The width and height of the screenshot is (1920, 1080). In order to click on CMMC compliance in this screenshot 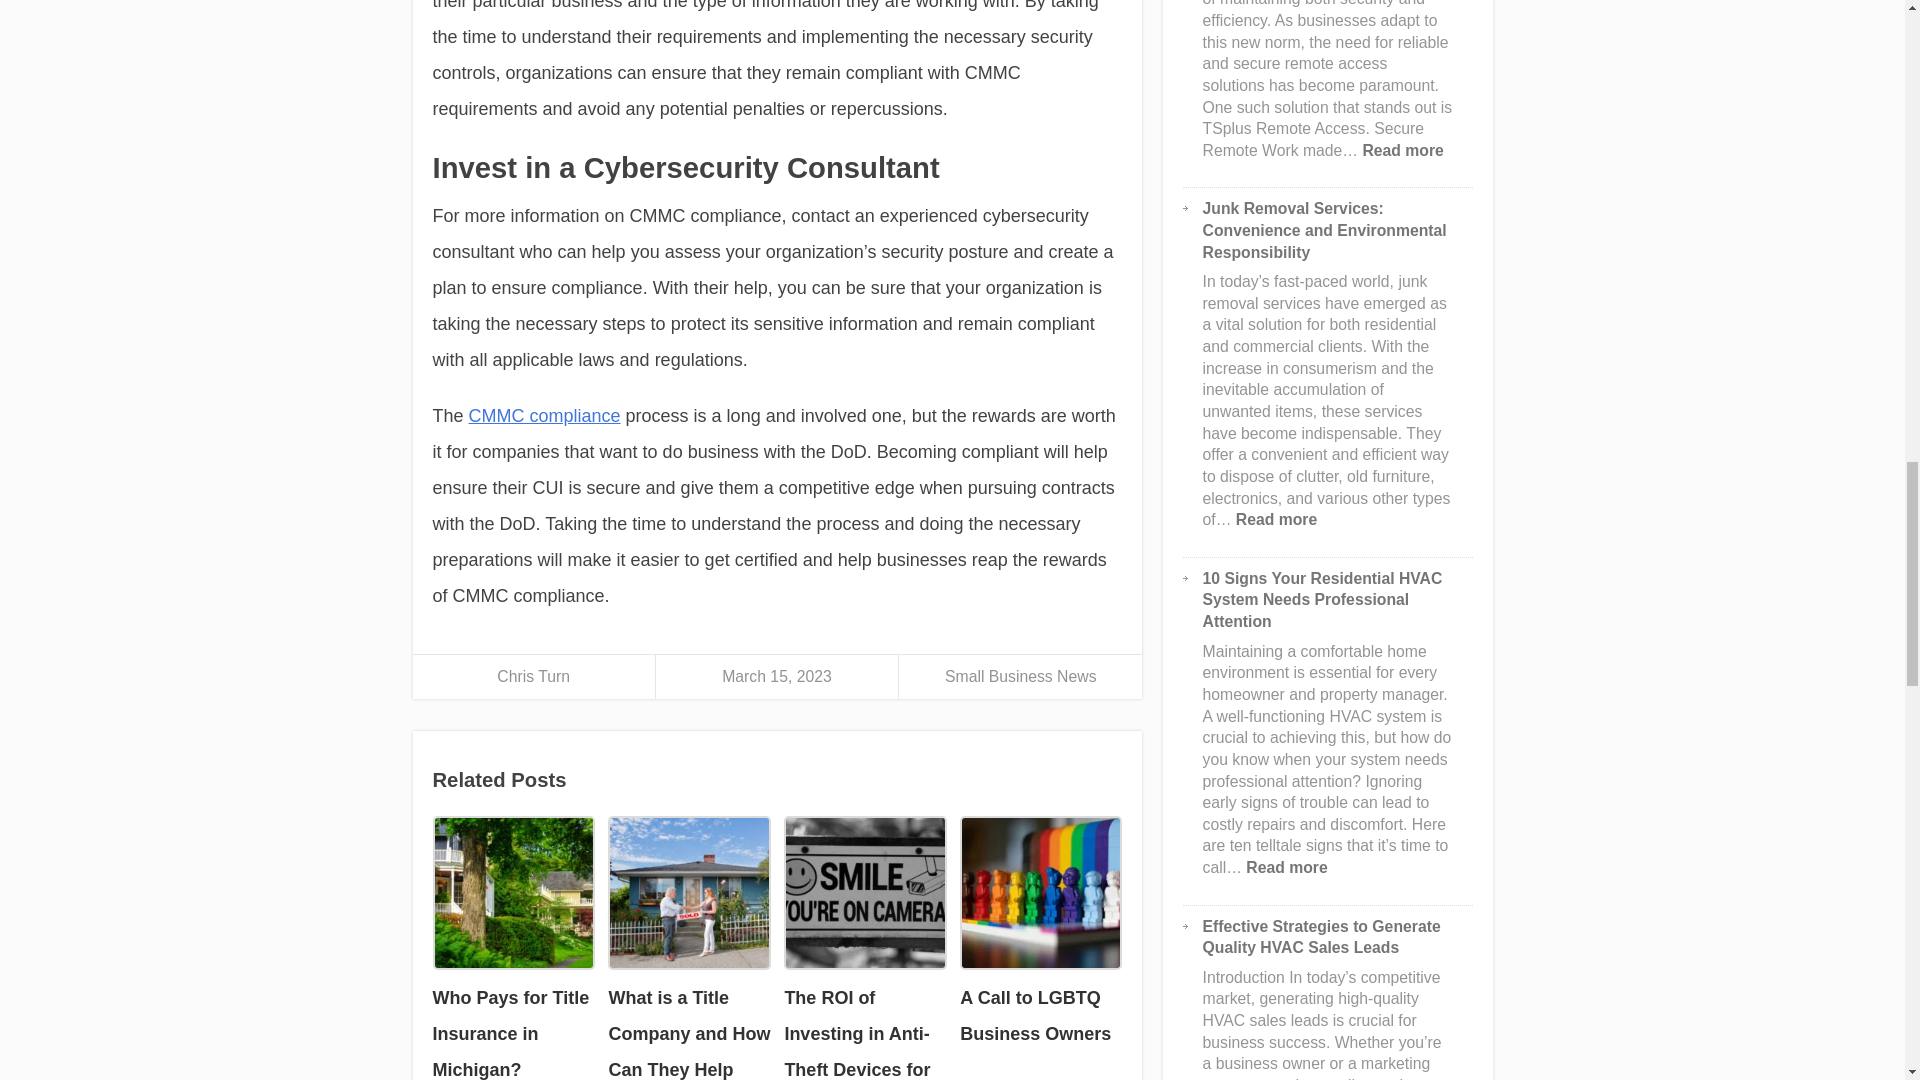, I will do `click(544, 416)`.